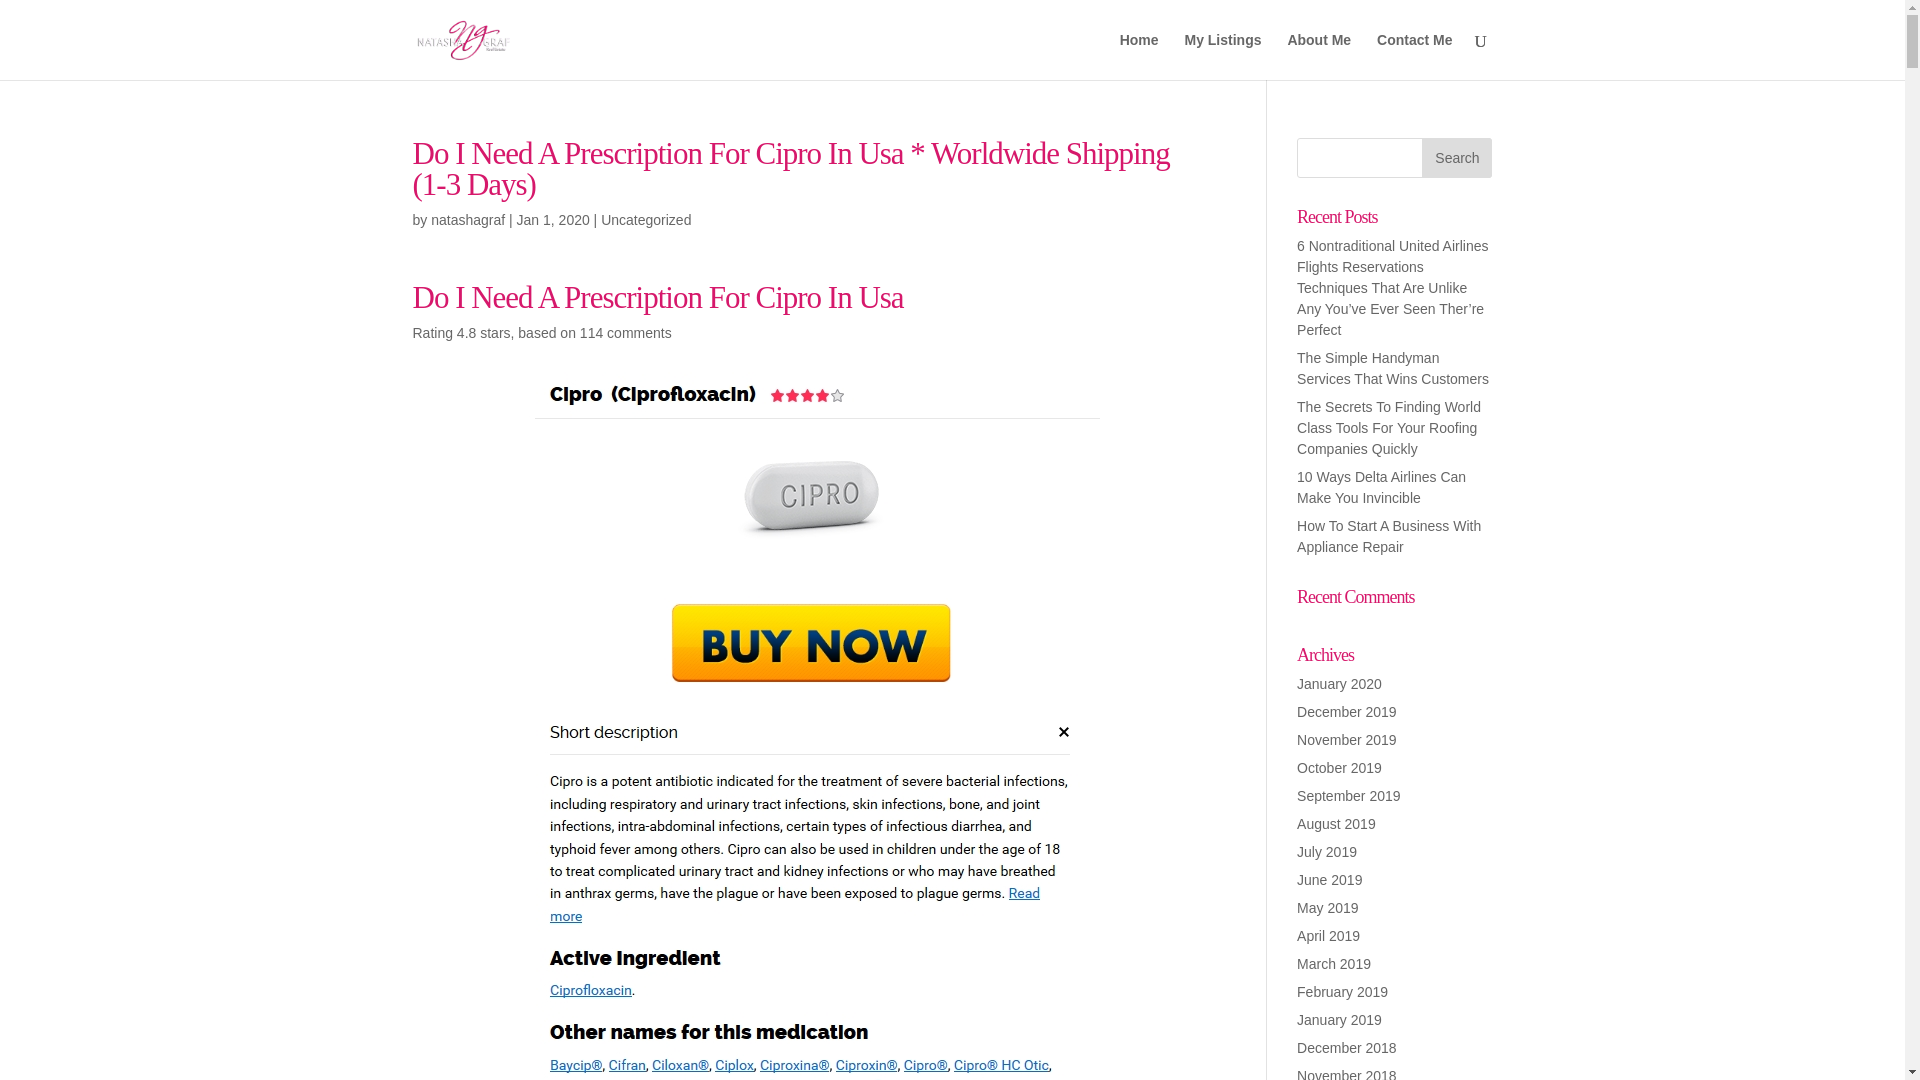  Describe the element at coordinates (1414, 56) in the screenshot. I see `Contact Me` at that location.